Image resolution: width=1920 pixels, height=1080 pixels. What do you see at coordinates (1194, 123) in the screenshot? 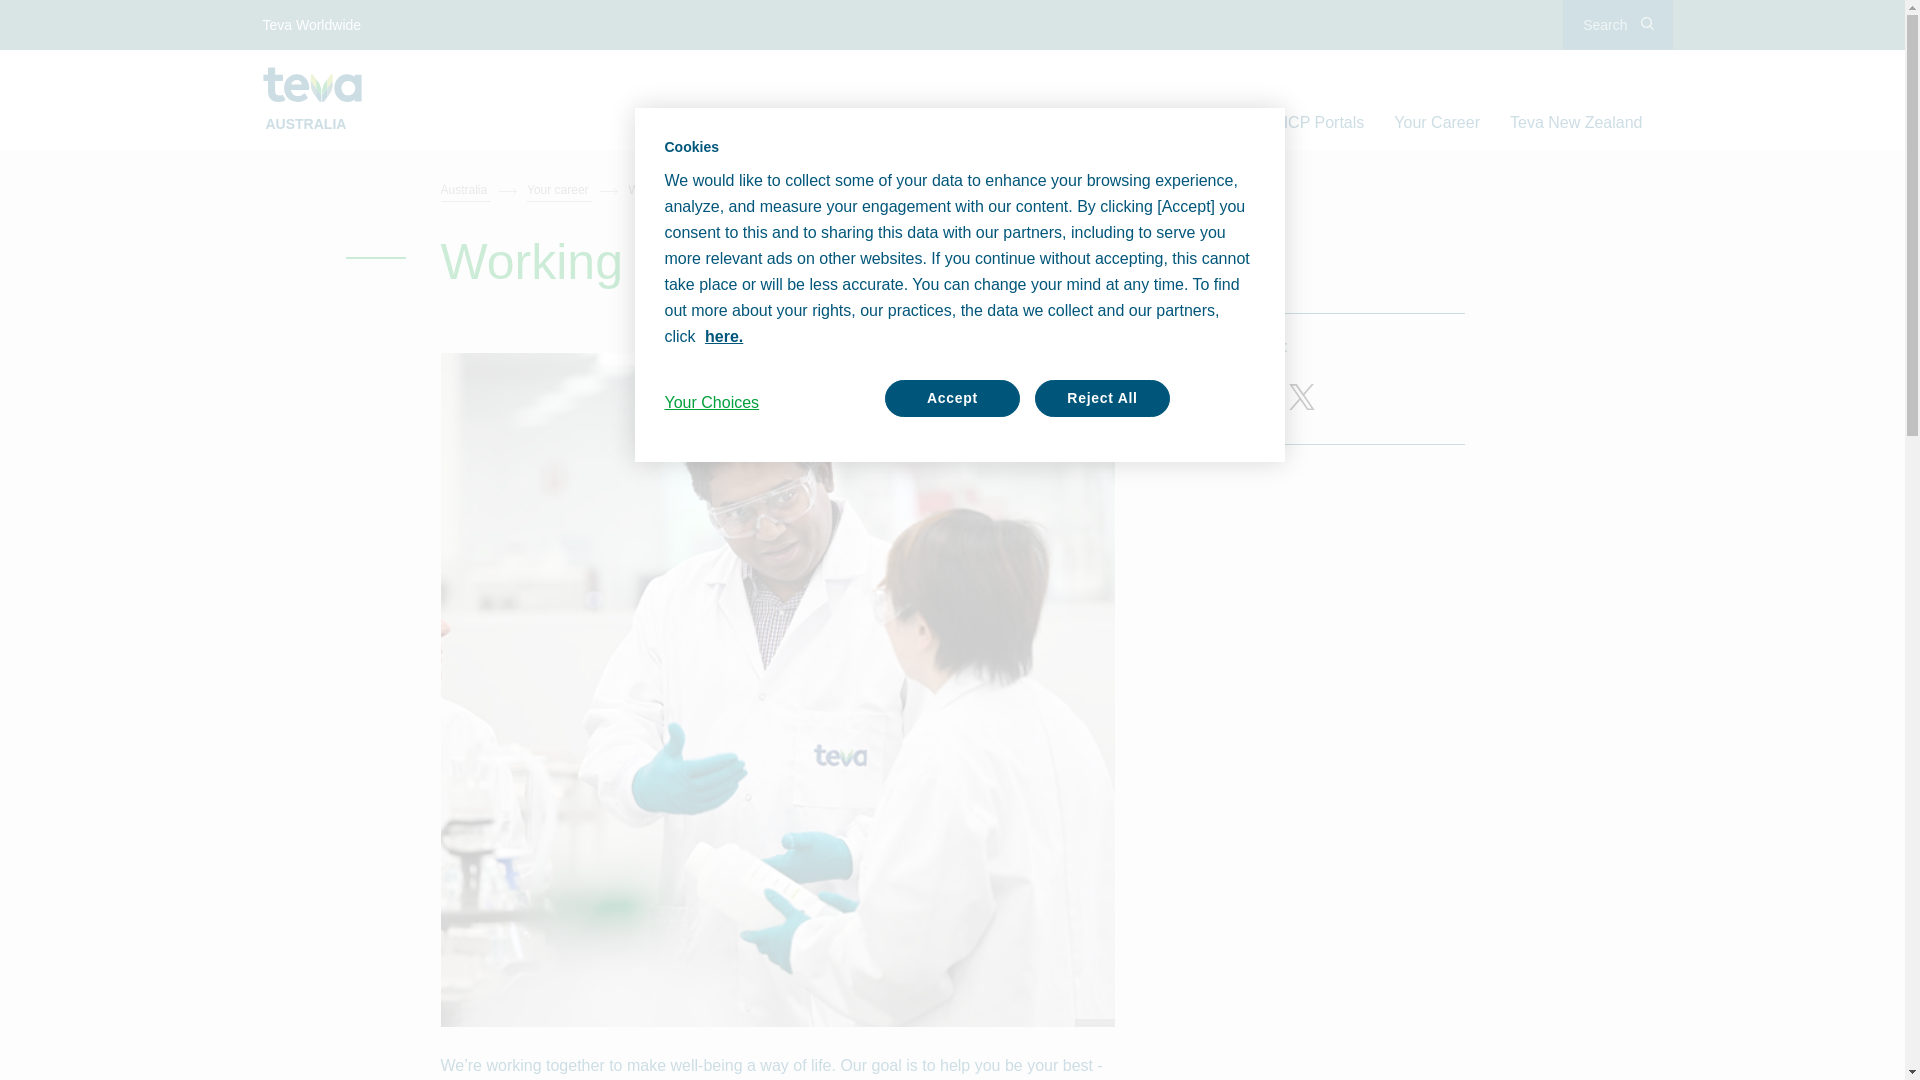
I see `Patient Portals` at bounding box center [1194, 123].